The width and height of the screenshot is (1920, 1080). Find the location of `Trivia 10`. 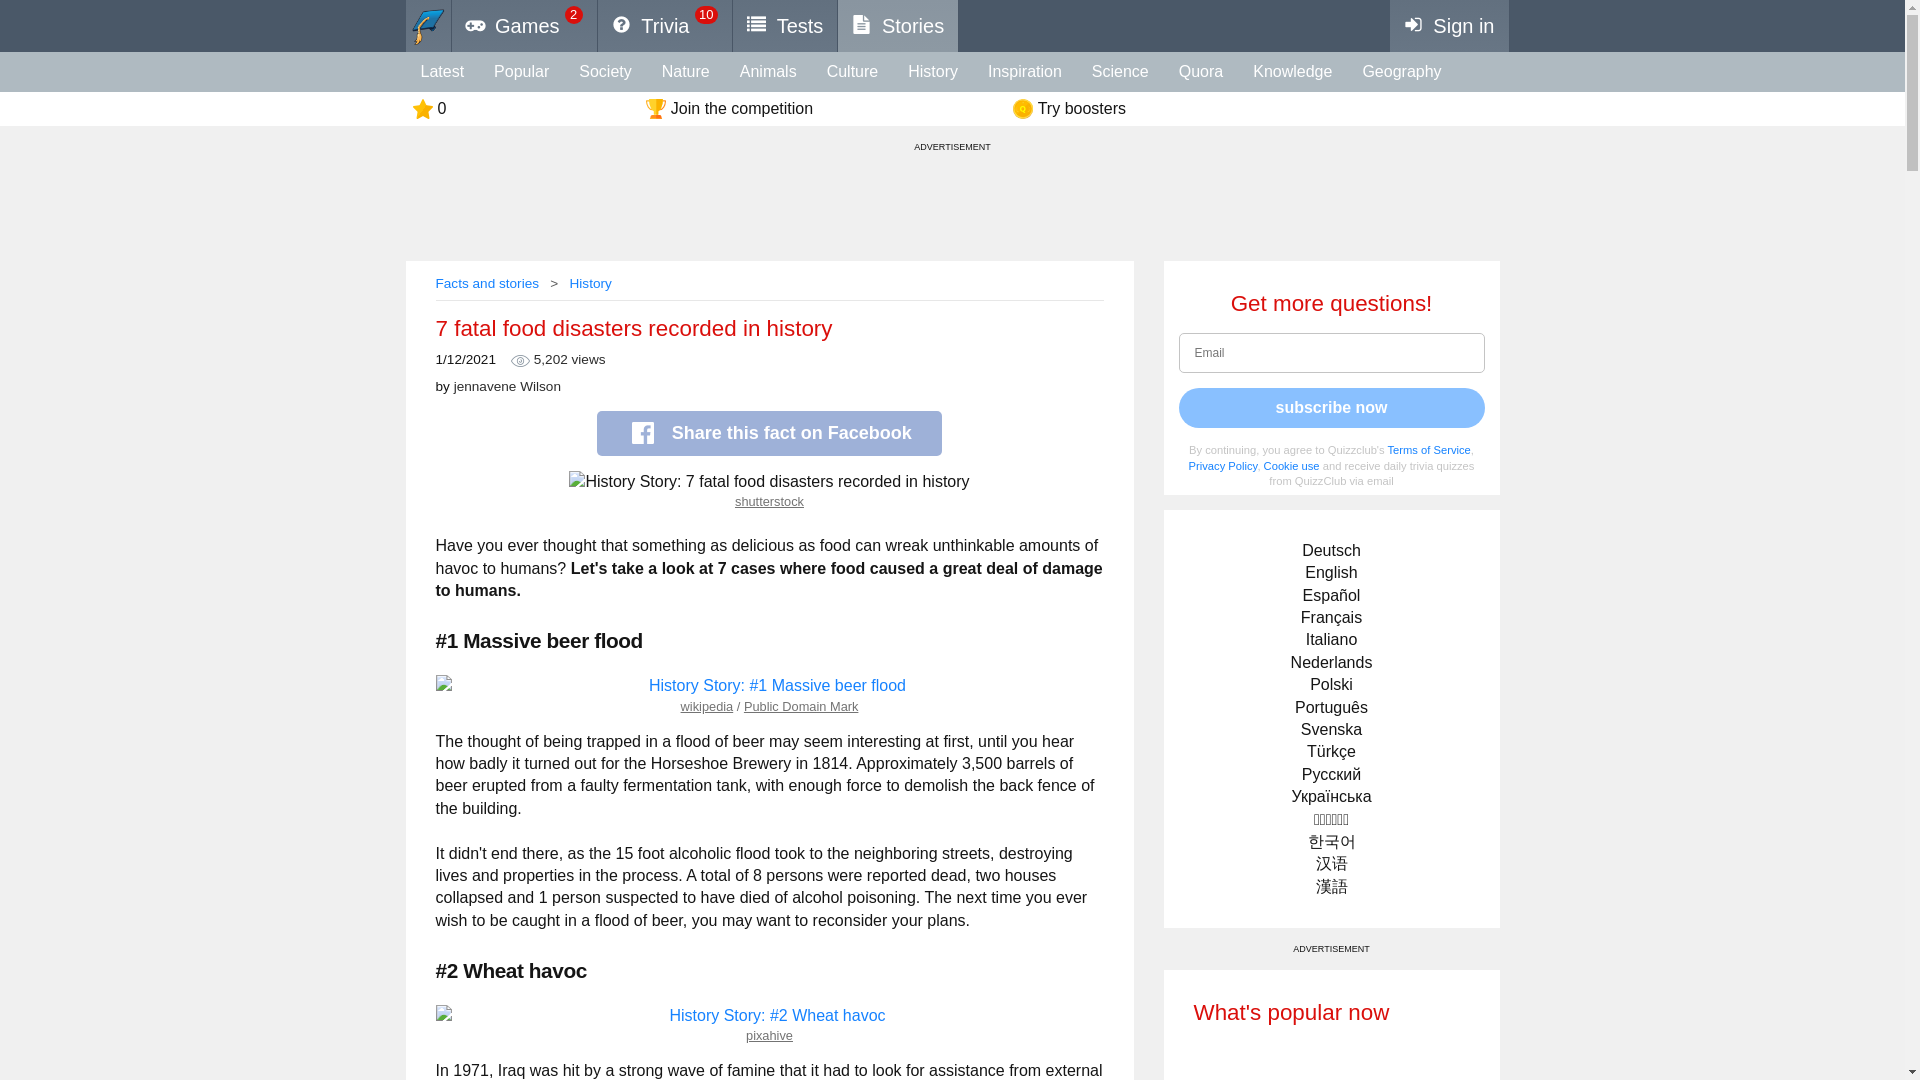

Trivia 10 is located at coordinates (665, 26).